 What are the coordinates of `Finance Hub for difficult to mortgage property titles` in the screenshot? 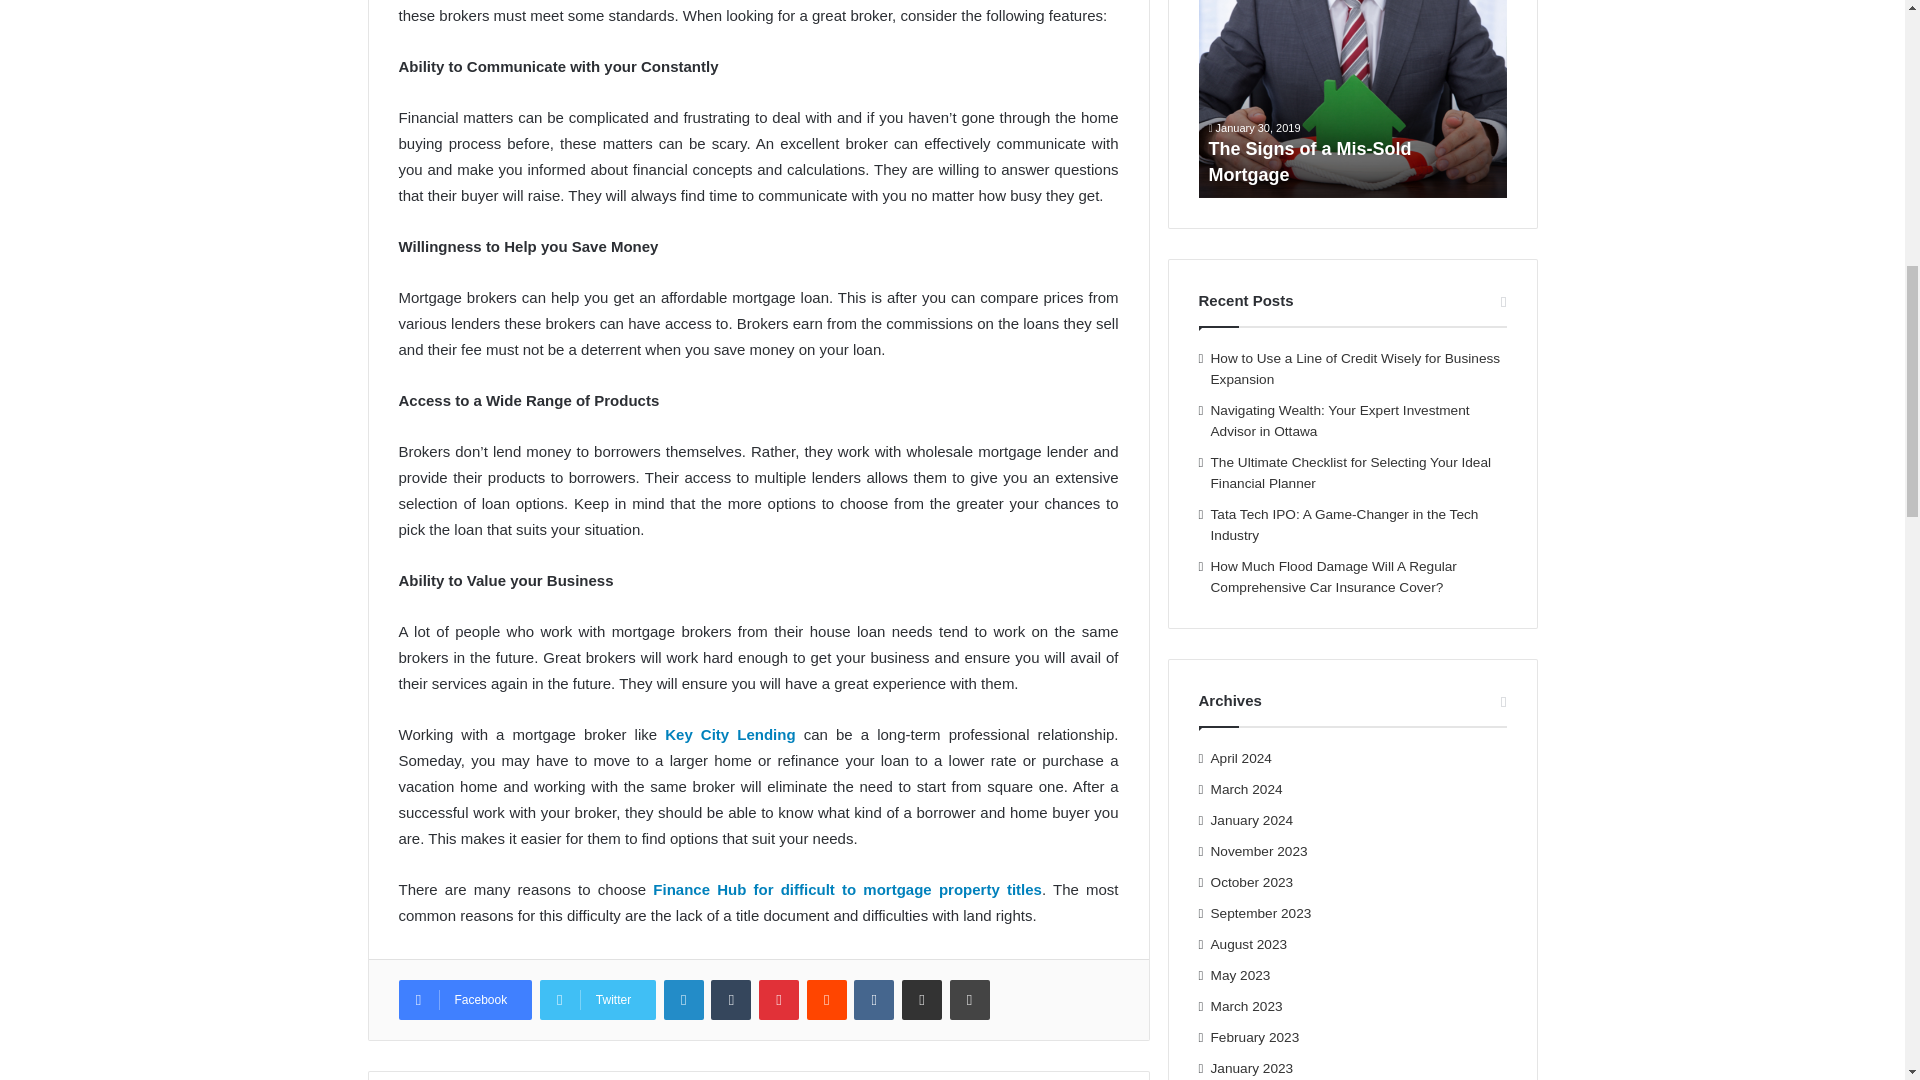 It's located at (847, 889).